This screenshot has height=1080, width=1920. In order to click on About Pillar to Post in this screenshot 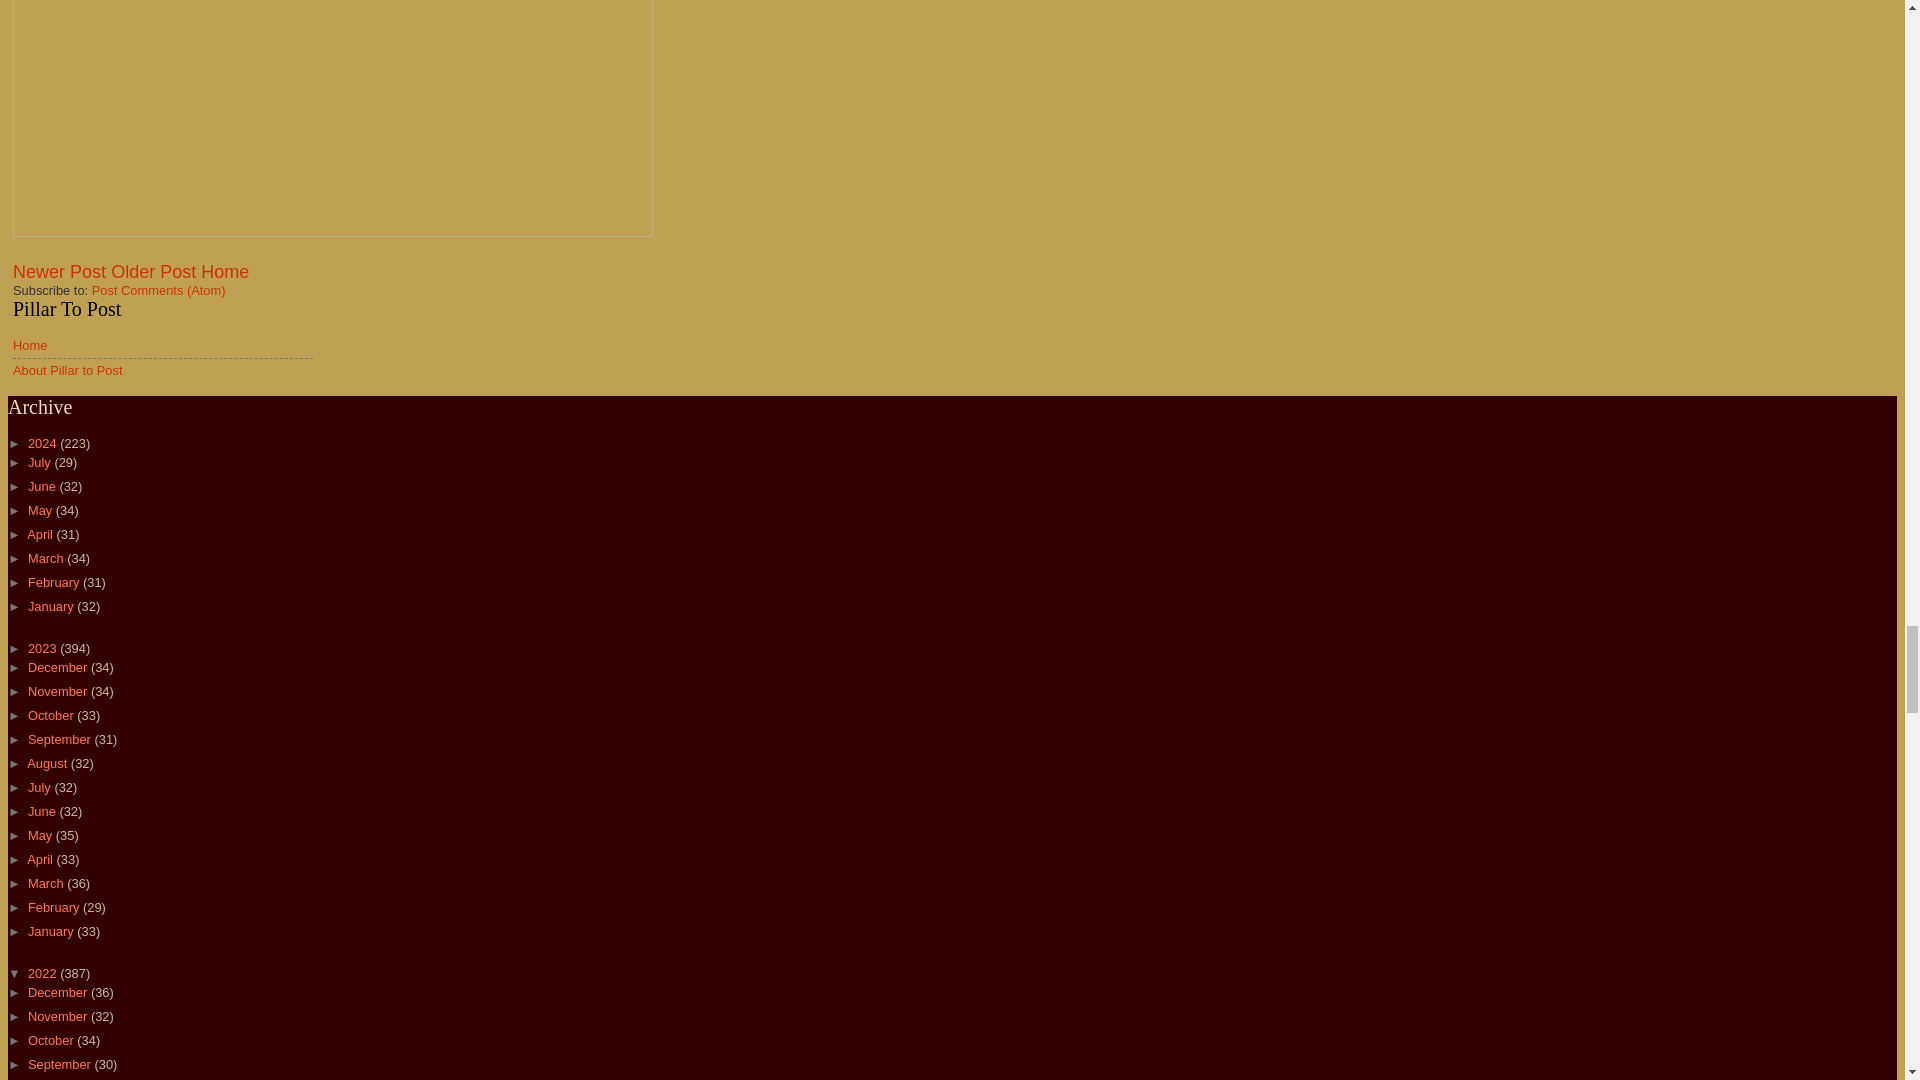, I will do `click(68, 370)`.